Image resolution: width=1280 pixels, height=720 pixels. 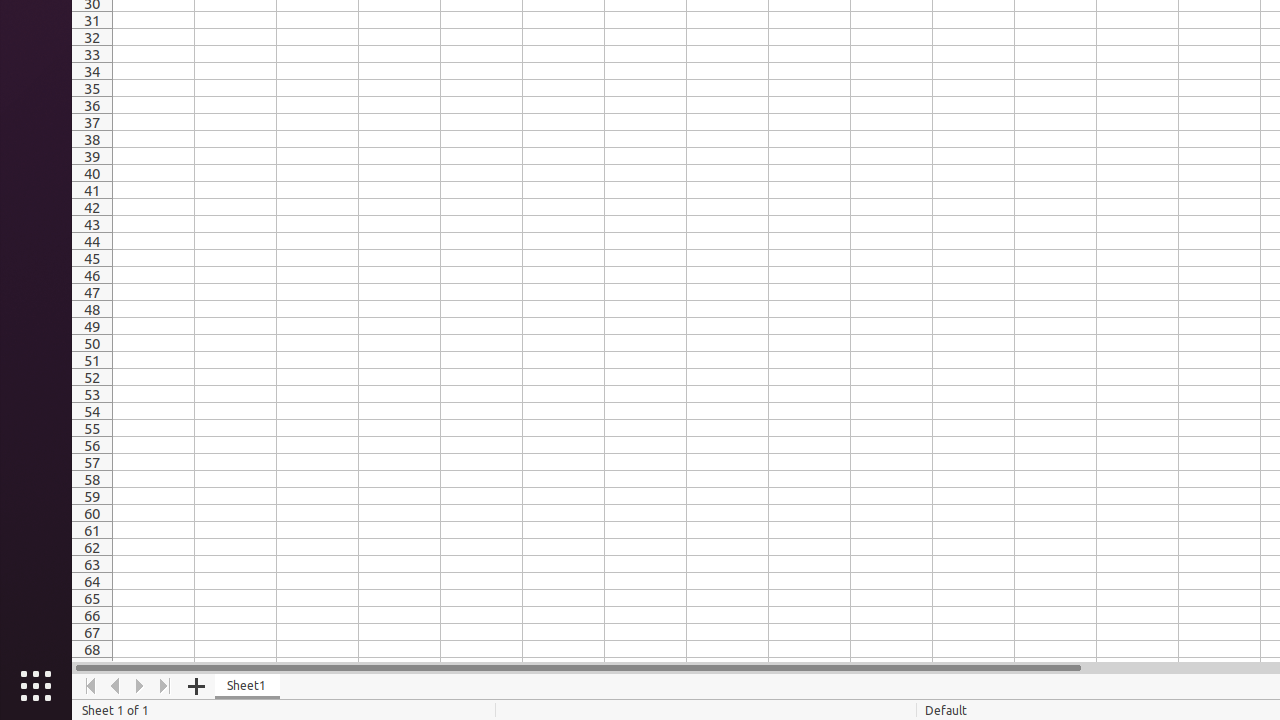 What do you see at coordinates (116, 686) in the screenshot?
I see `Move Left` at bounding box center [116, 686].